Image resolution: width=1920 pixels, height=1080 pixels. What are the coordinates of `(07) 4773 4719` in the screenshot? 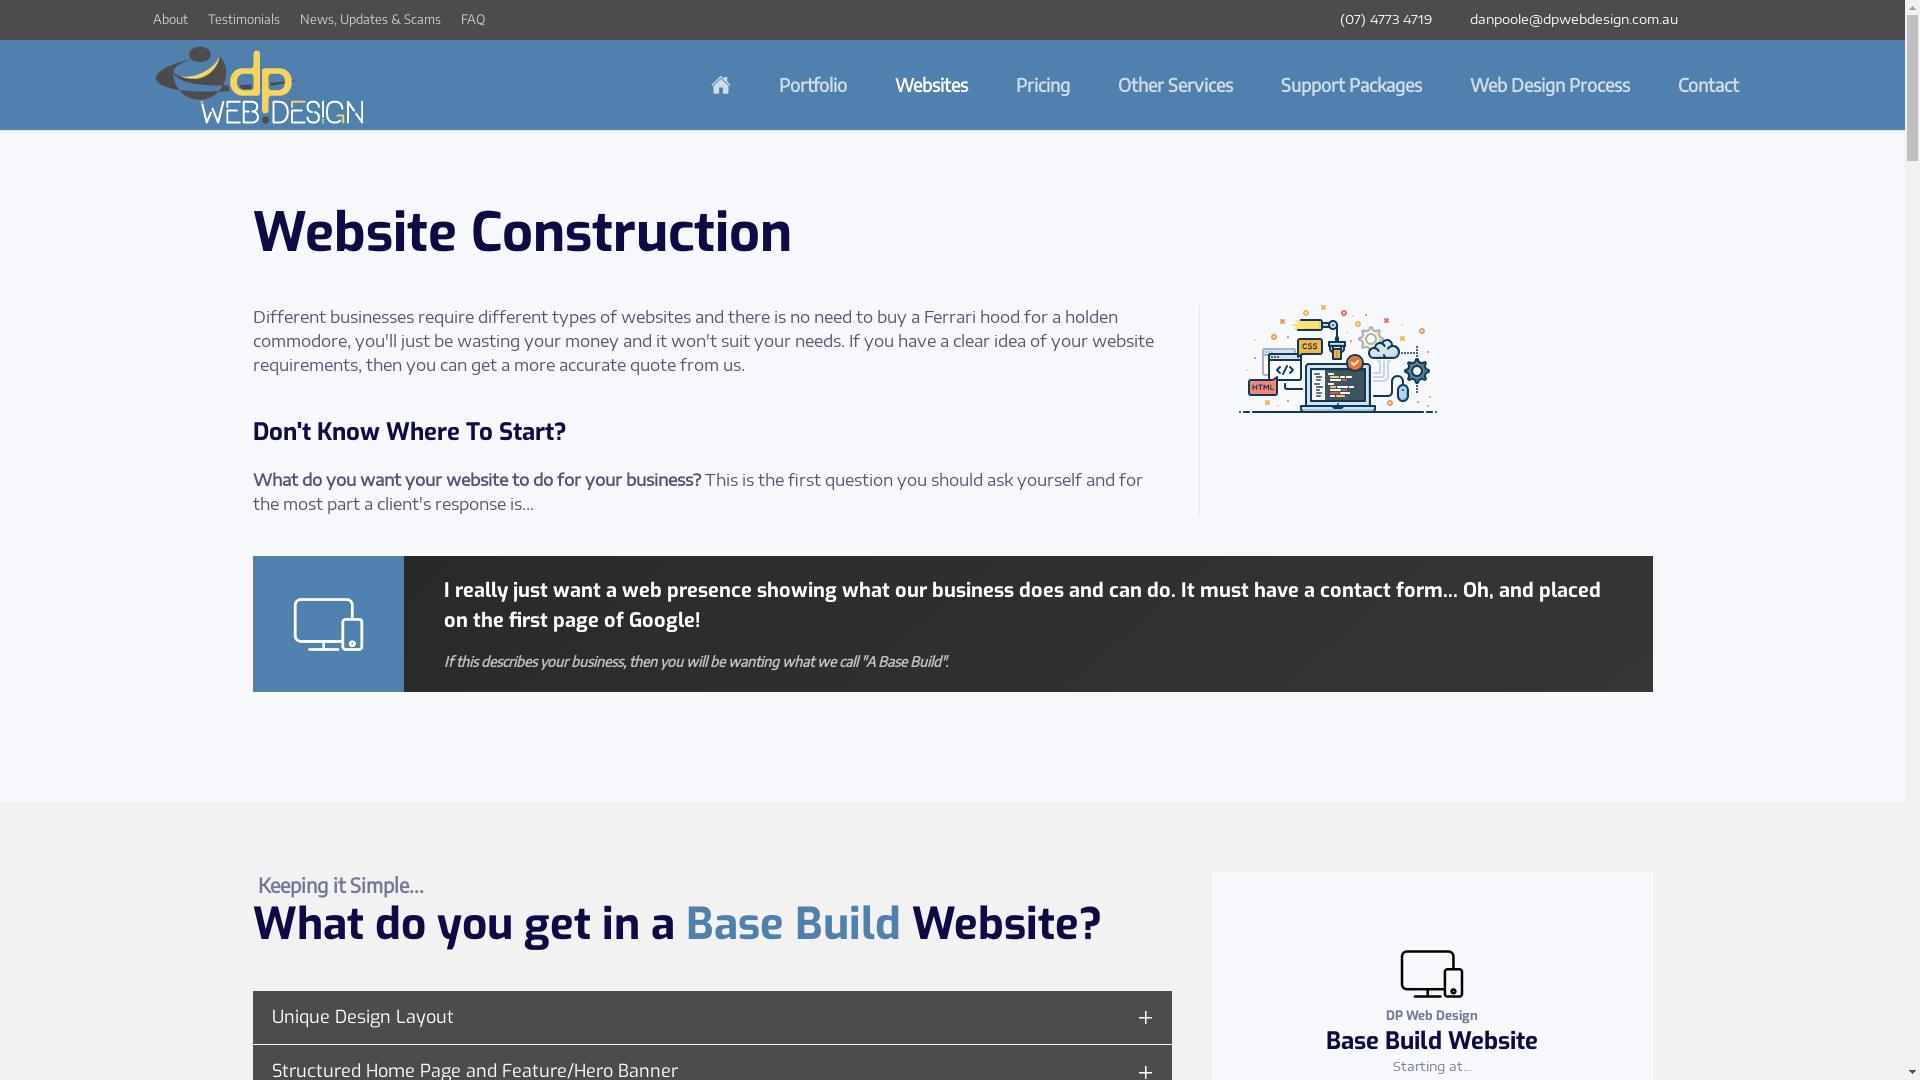 It's located at (1379, 19).